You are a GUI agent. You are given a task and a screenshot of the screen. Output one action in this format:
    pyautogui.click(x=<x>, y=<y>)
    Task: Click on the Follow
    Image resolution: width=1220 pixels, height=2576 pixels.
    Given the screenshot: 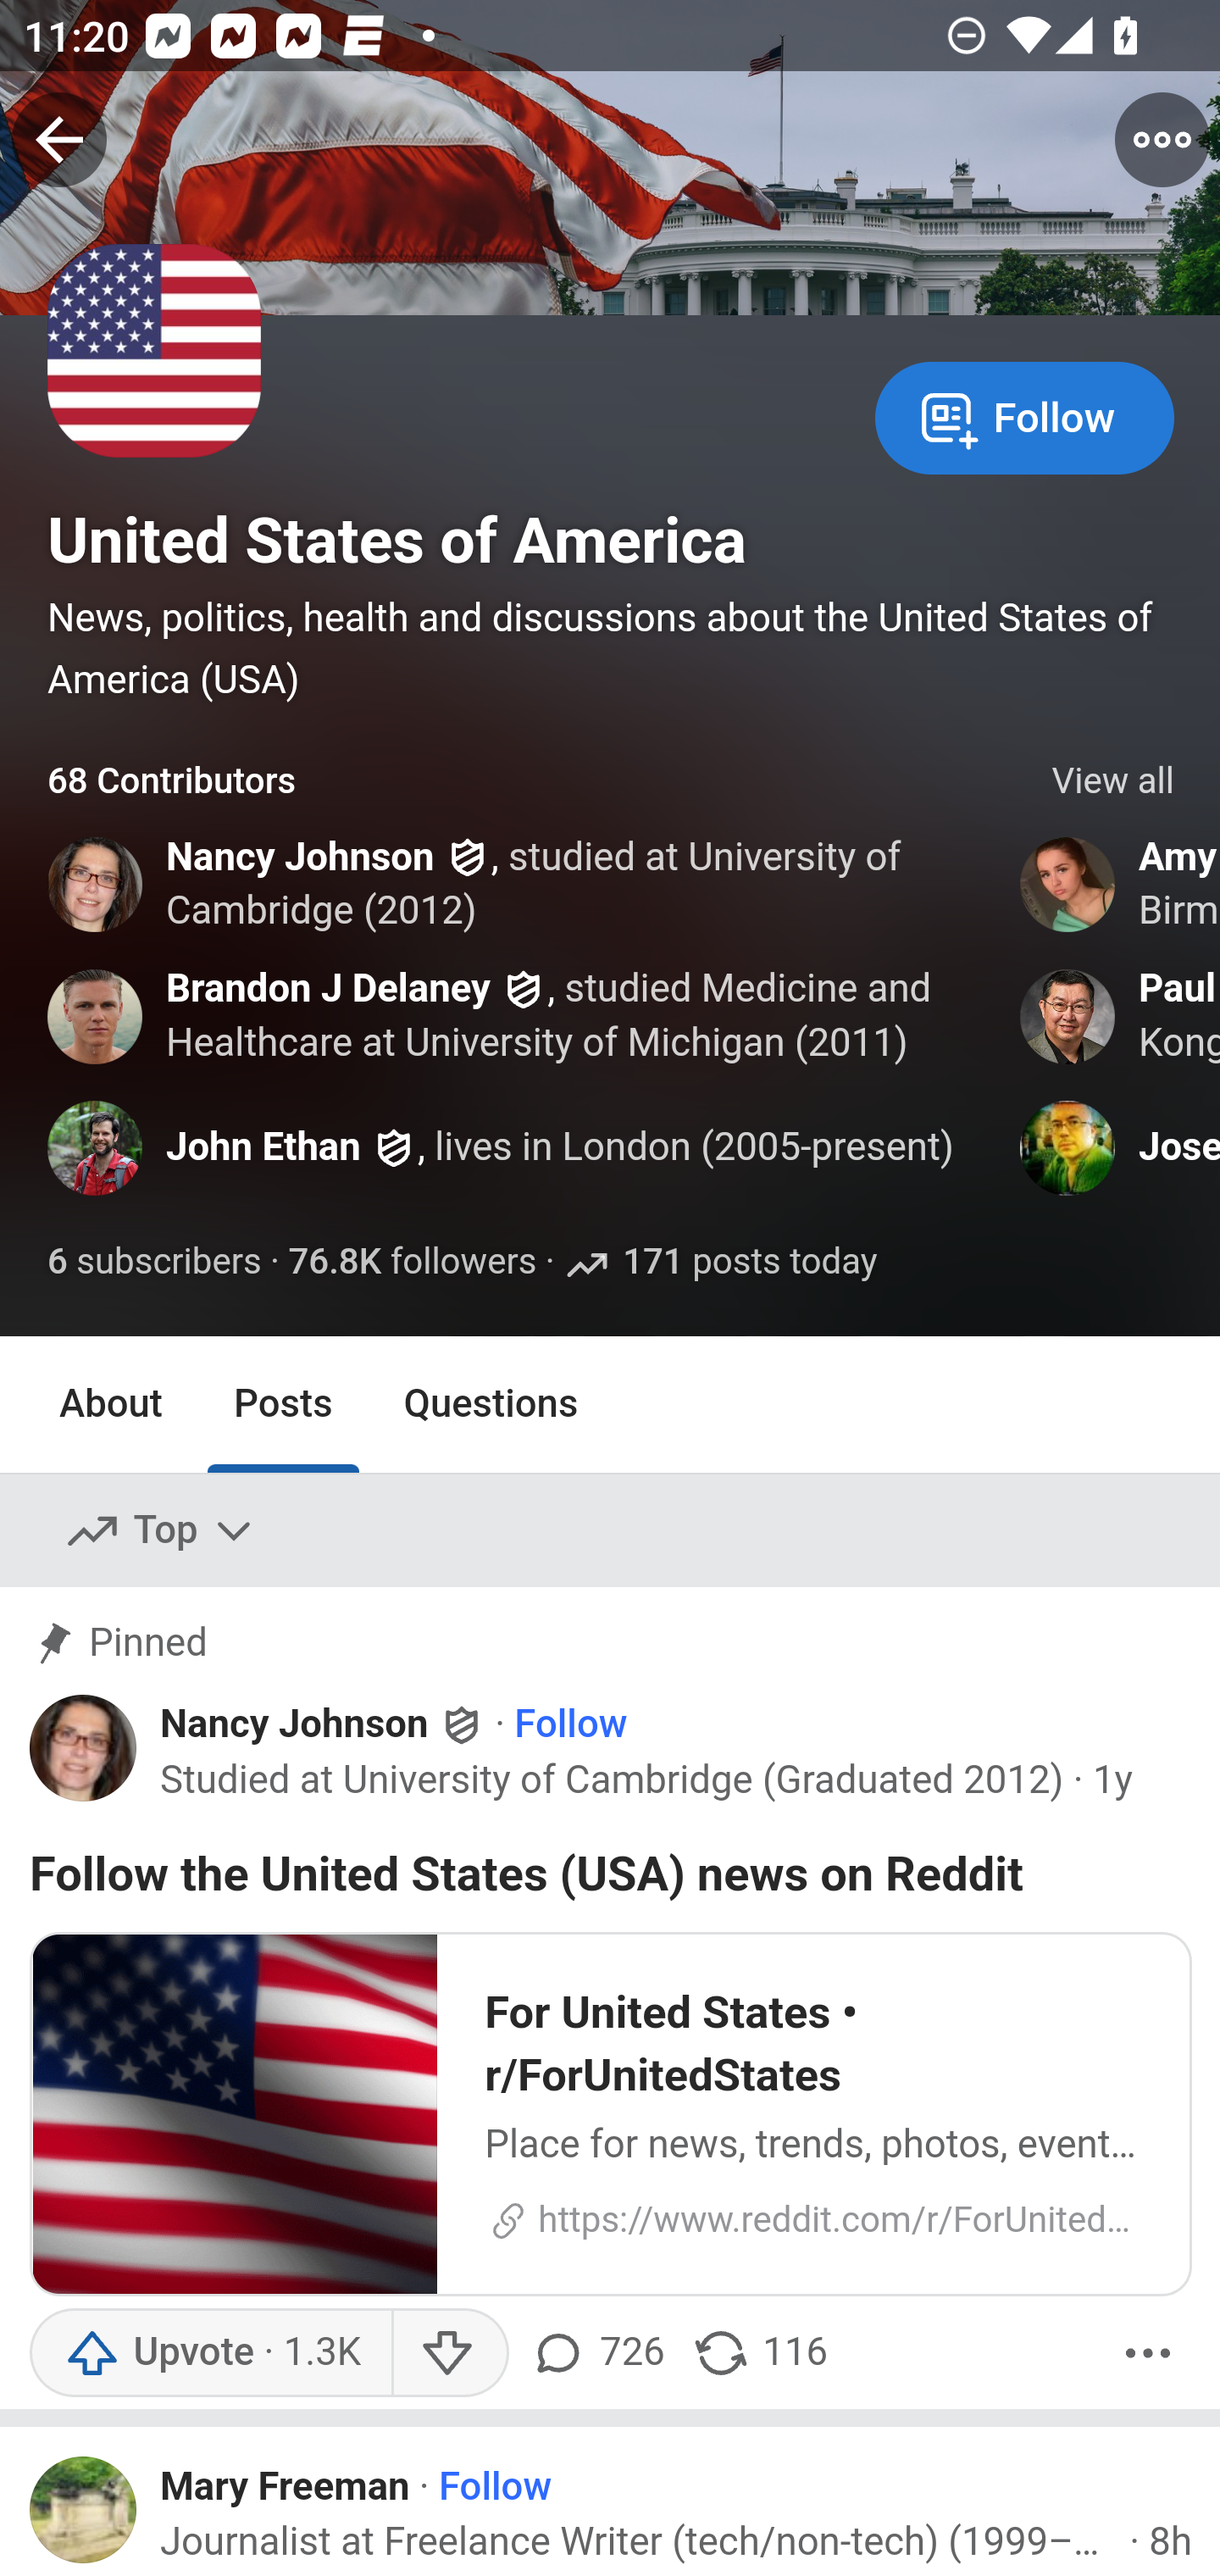 What is the action you would take?
    pyautogui.click(x=1024, y=415)
    